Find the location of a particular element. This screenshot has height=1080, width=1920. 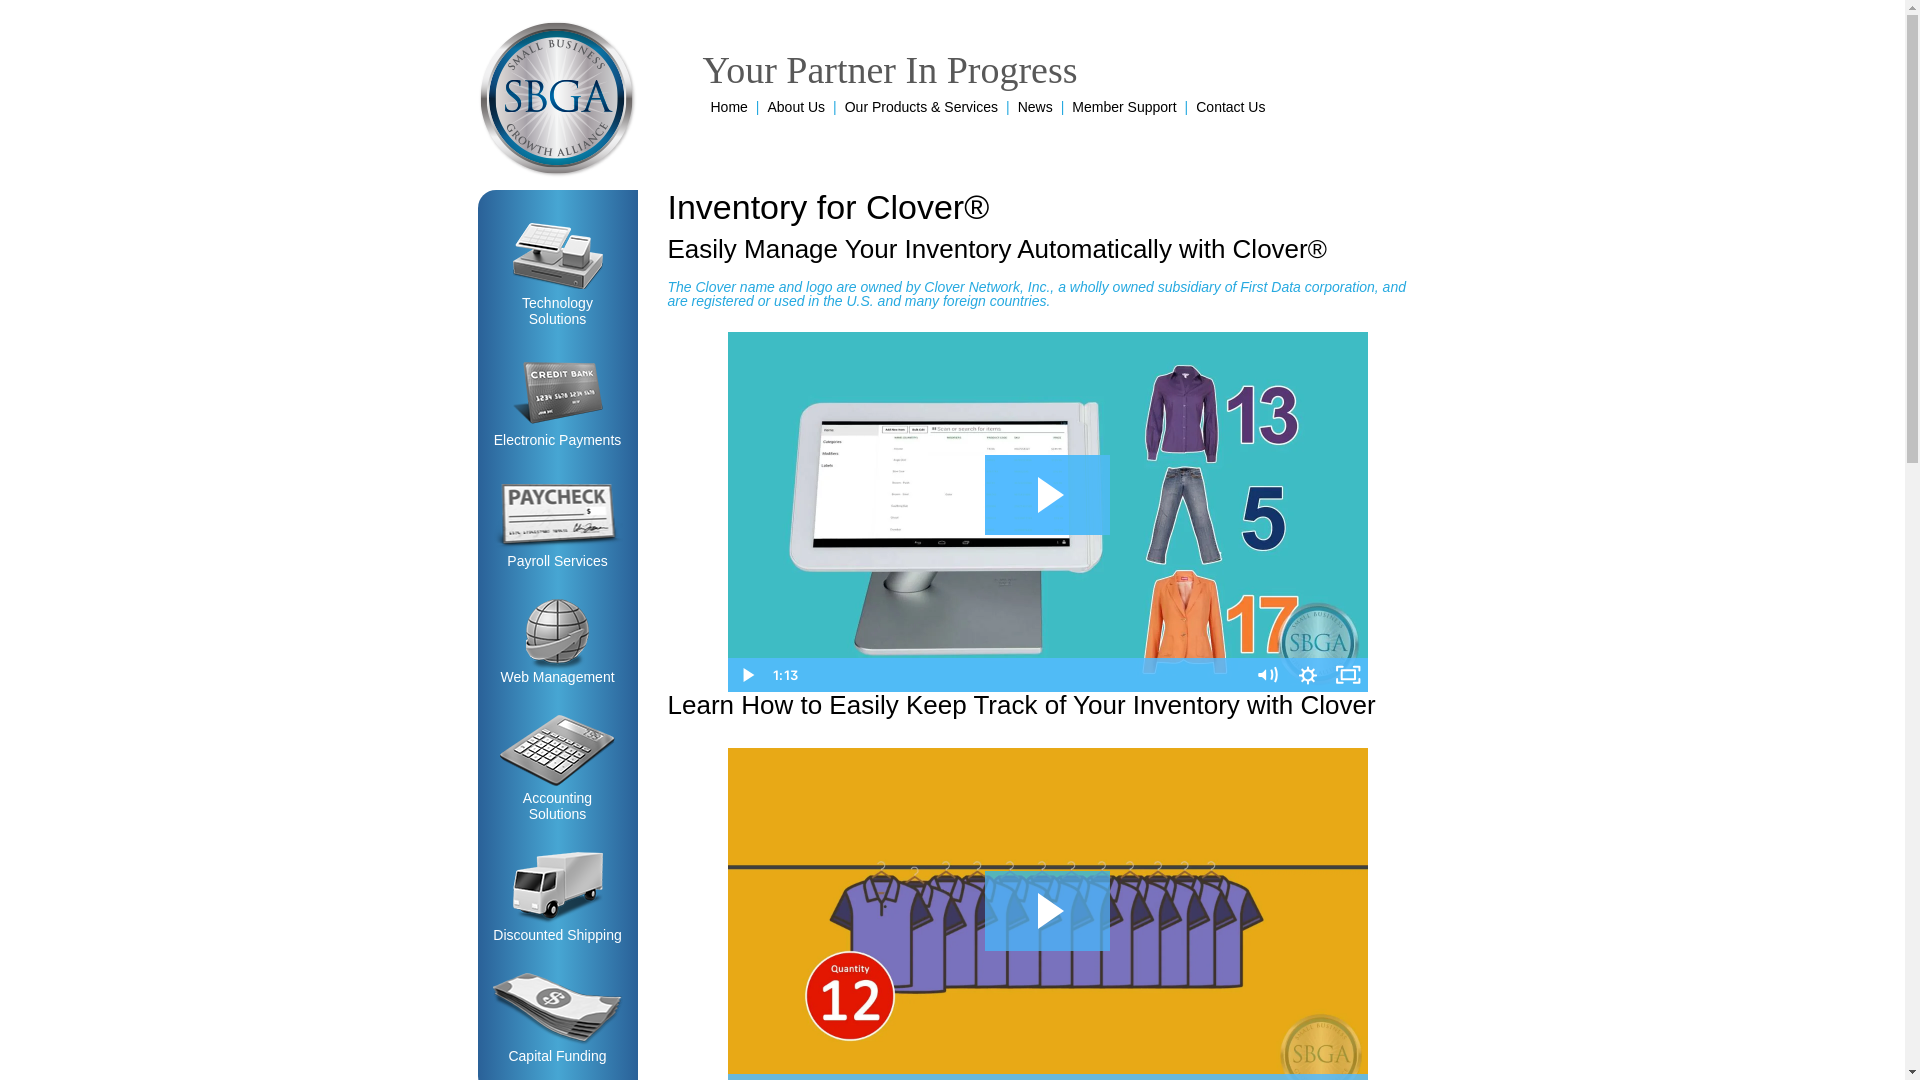

Accounting Solutions is located at coordinates (556, 768).